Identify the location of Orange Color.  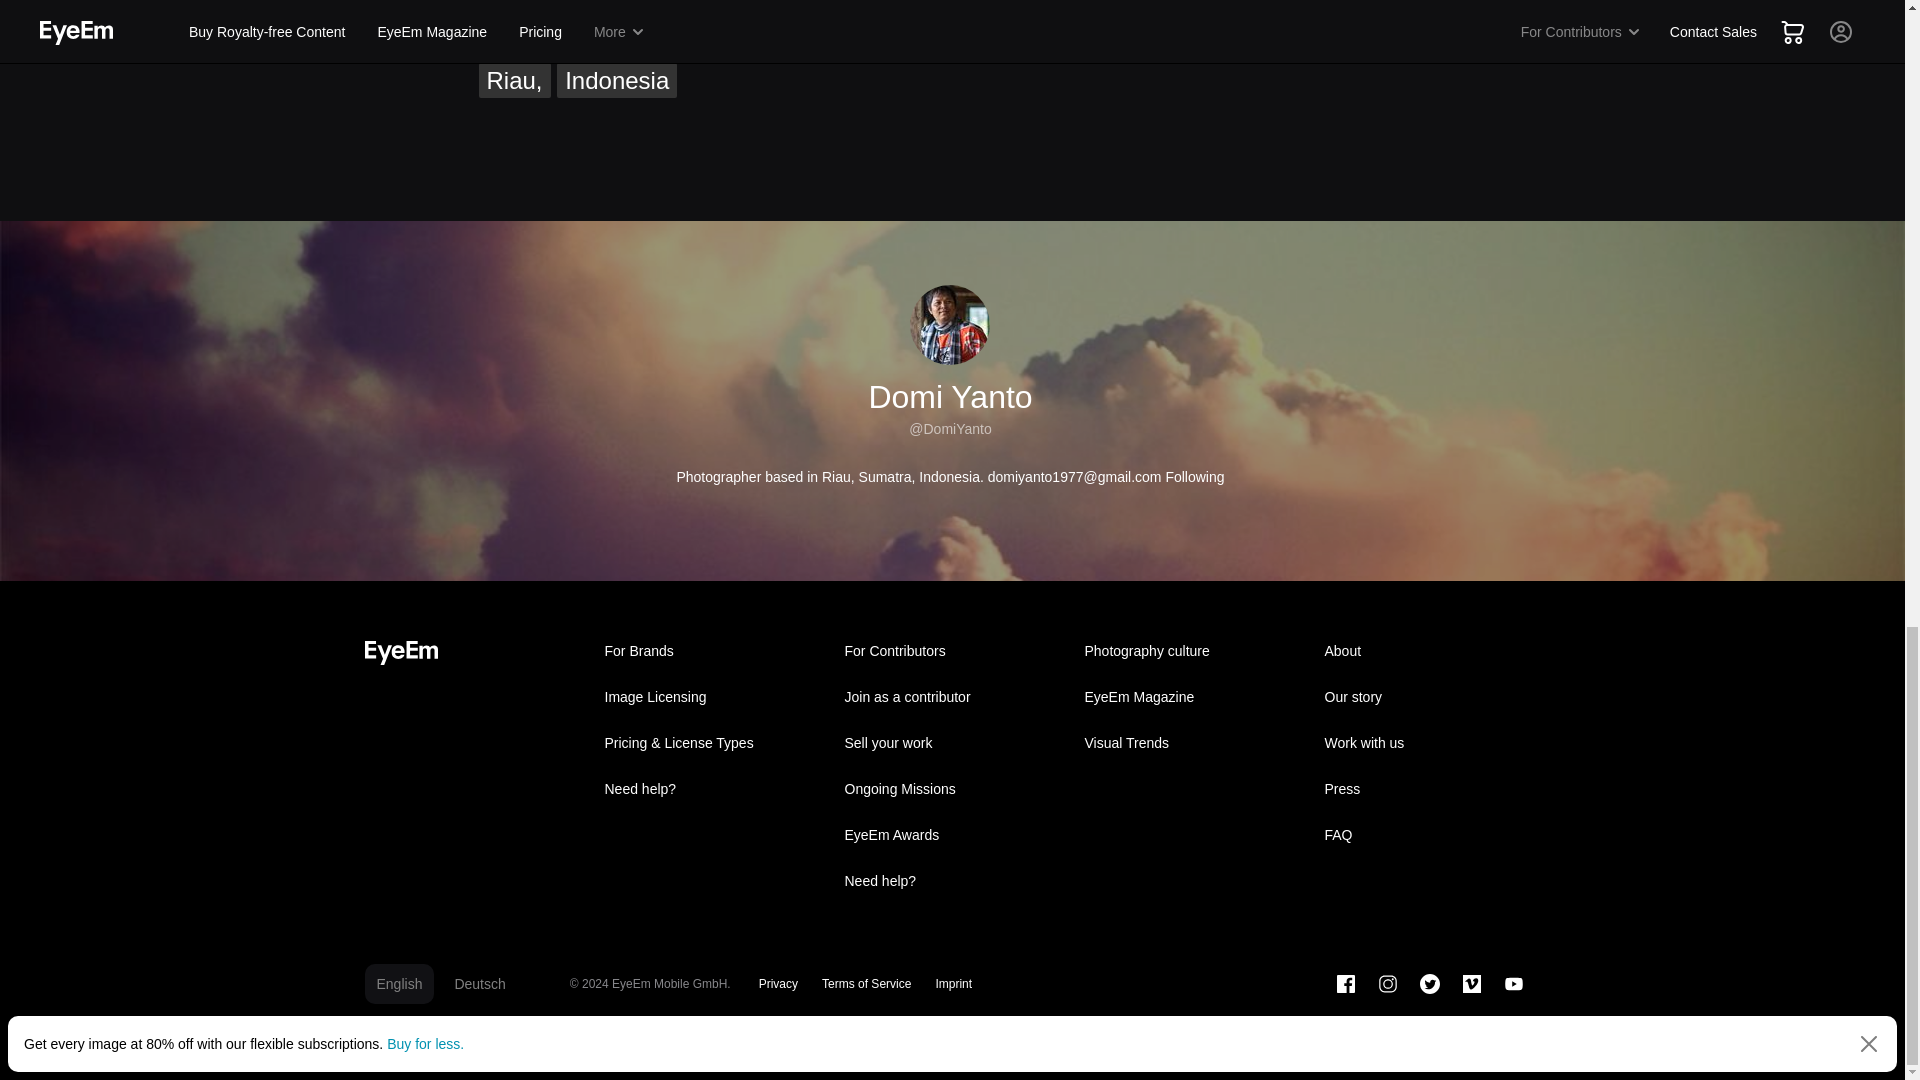
(788, 9).